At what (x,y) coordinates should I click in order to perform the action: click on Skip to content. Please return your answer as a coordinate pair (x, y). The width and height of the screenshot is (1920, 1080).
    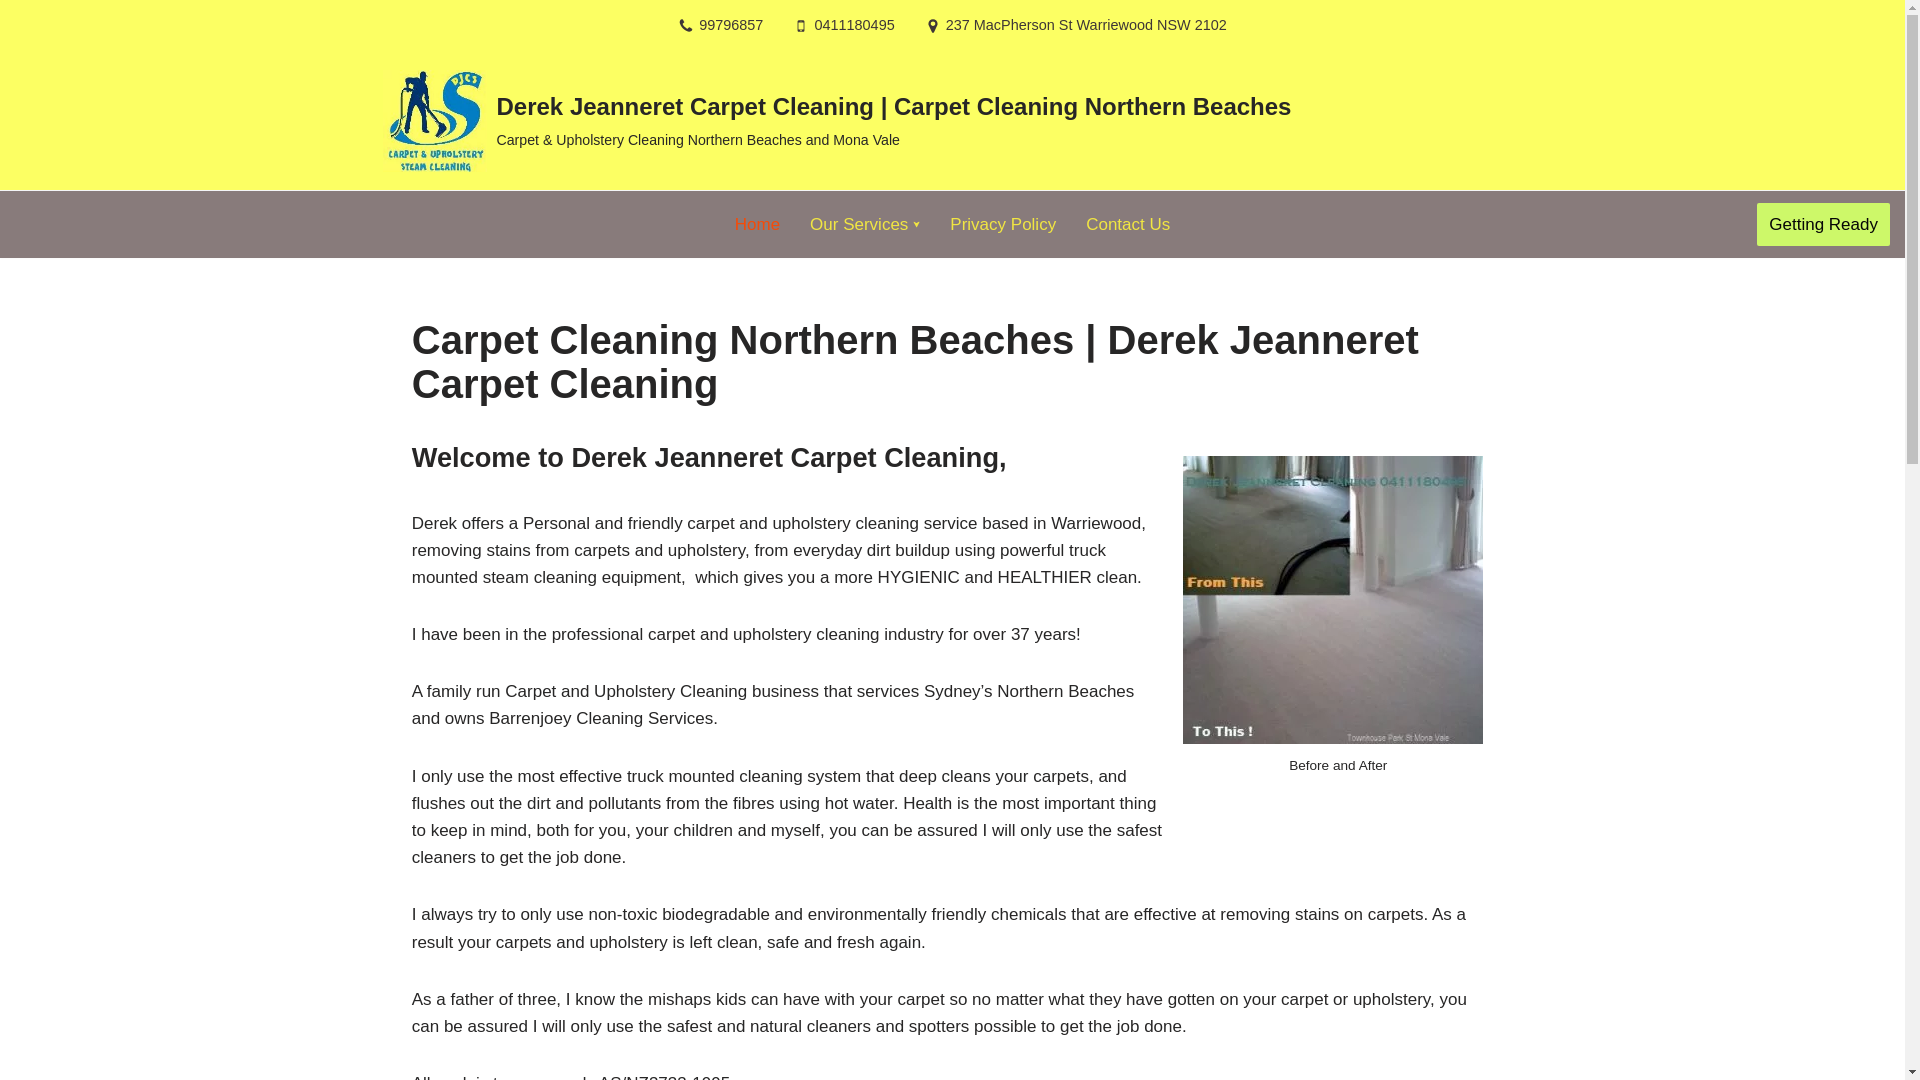
    Looking at the image, I should click on (15, 42).